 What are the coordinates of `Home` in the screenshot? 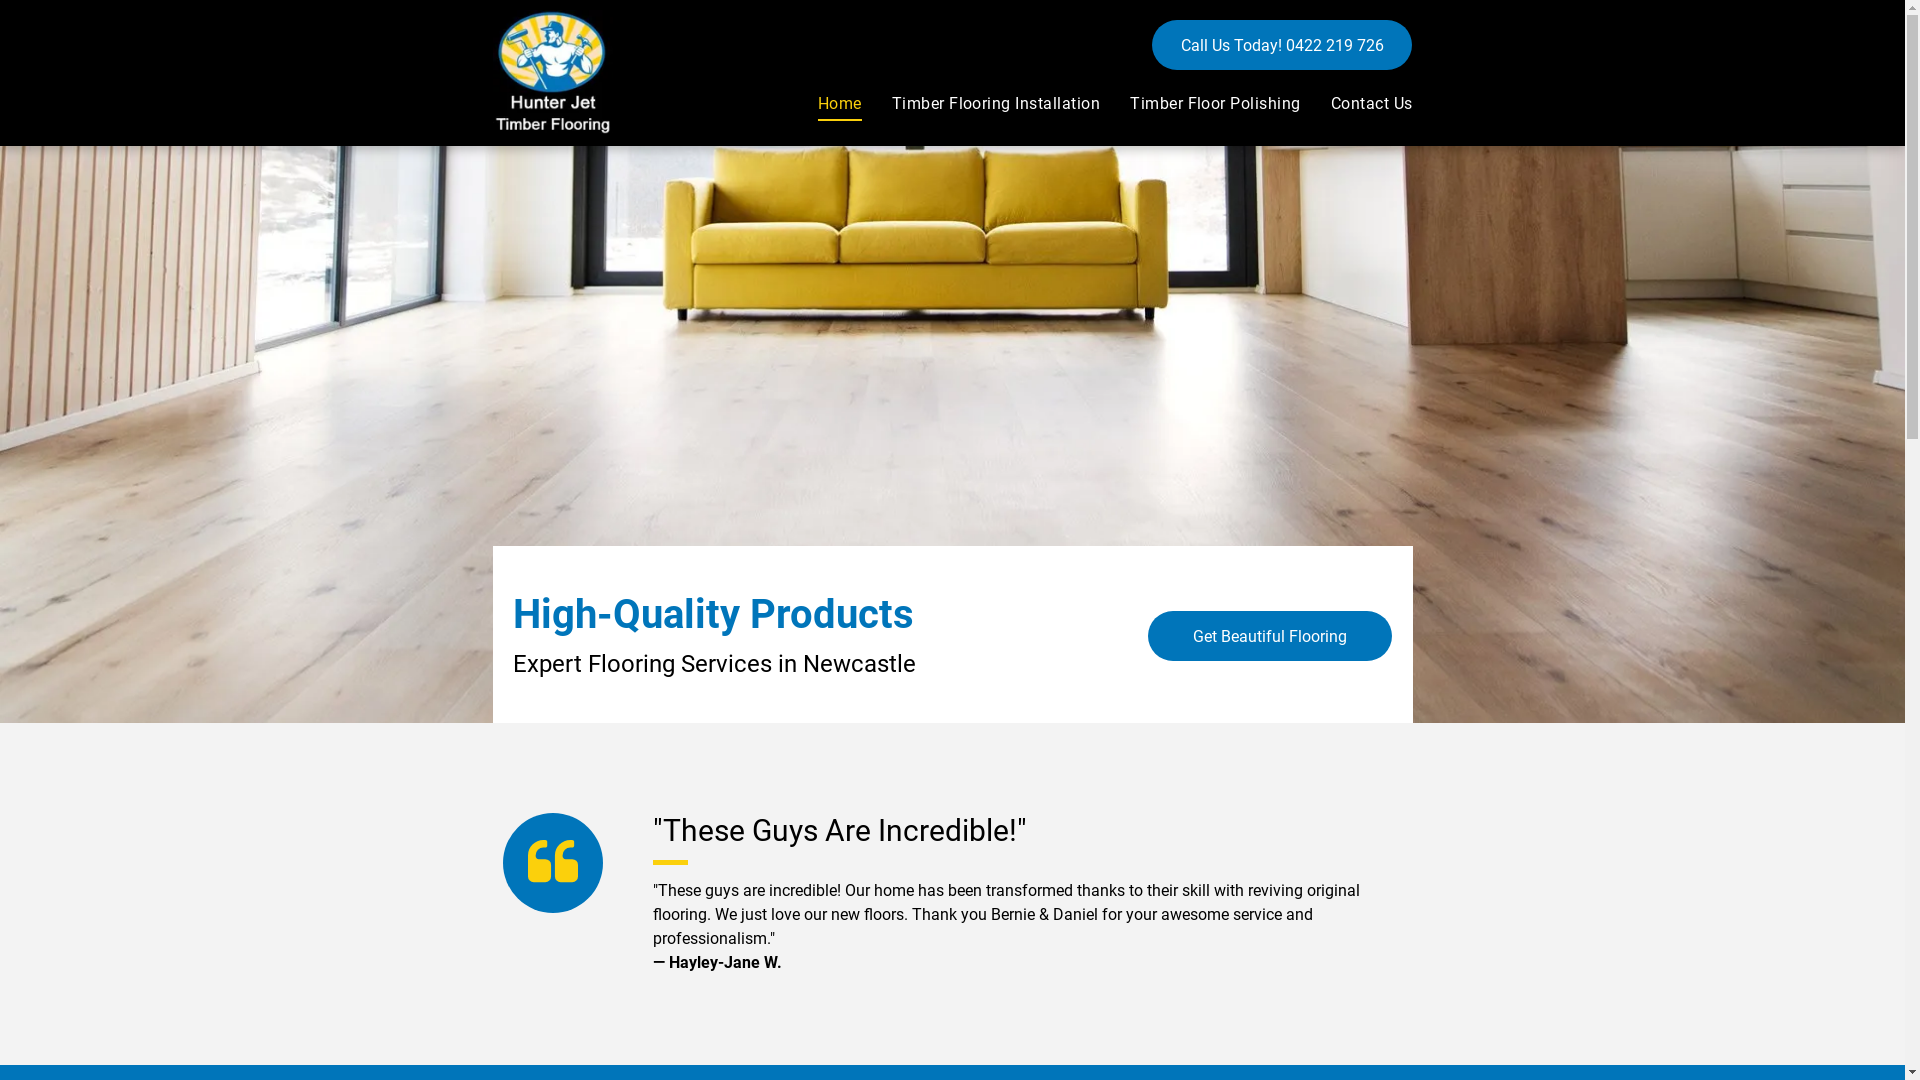 It's located at (825, 104).